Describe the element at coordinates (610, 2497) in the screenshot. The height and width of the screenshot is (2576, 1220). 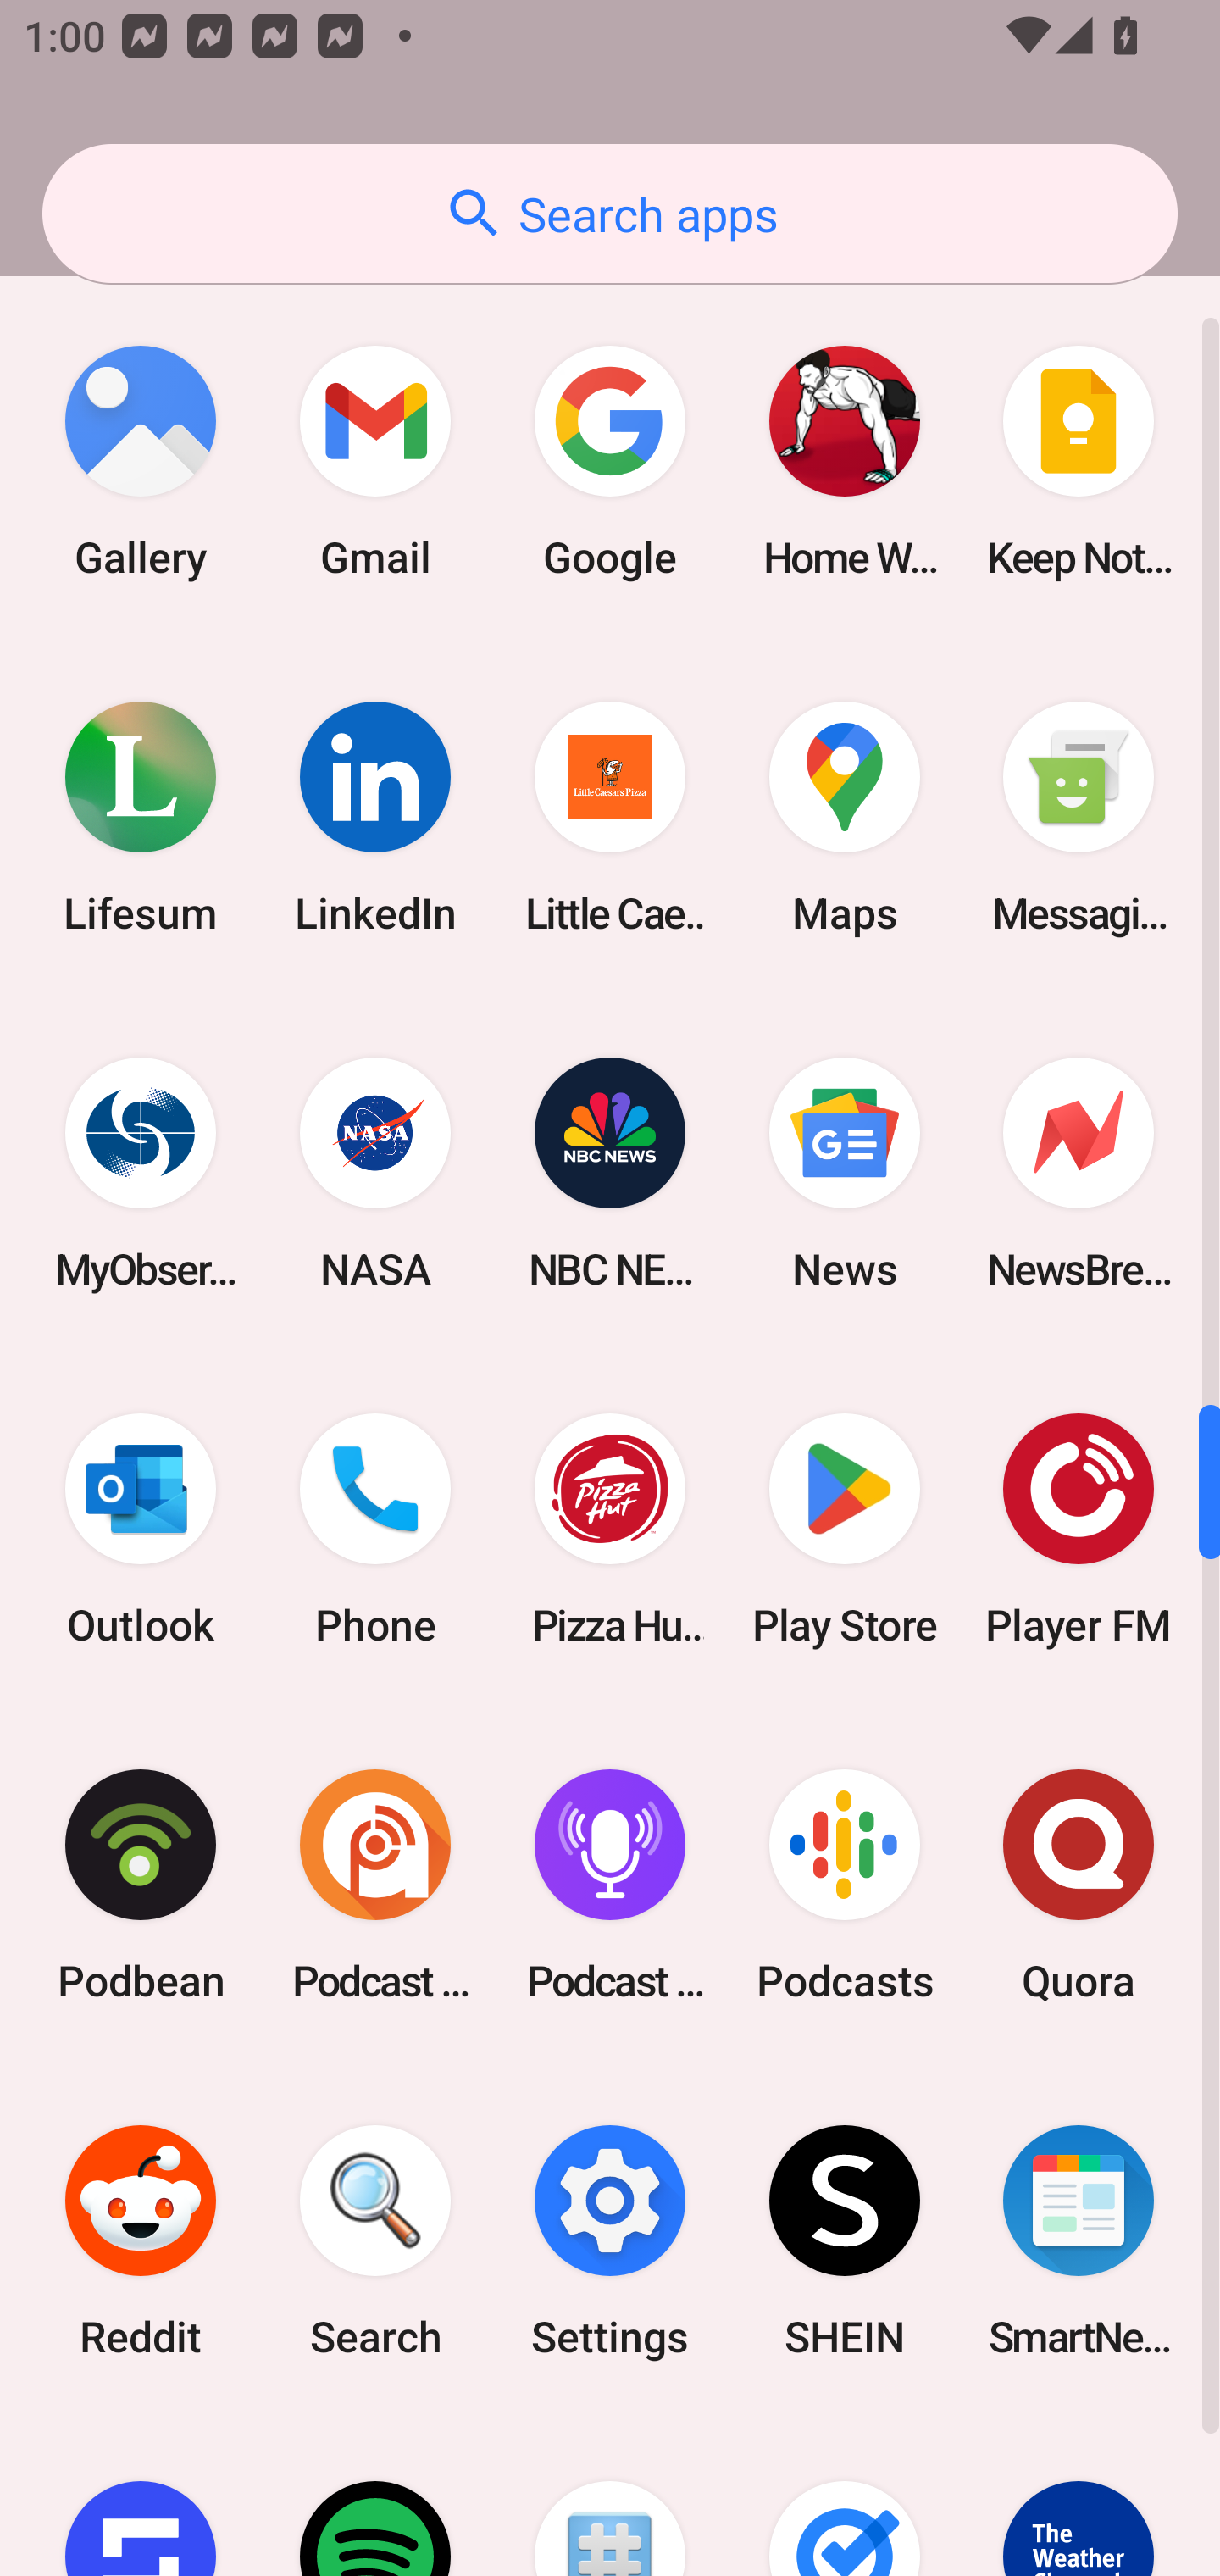
I see `Superuser` at that location.